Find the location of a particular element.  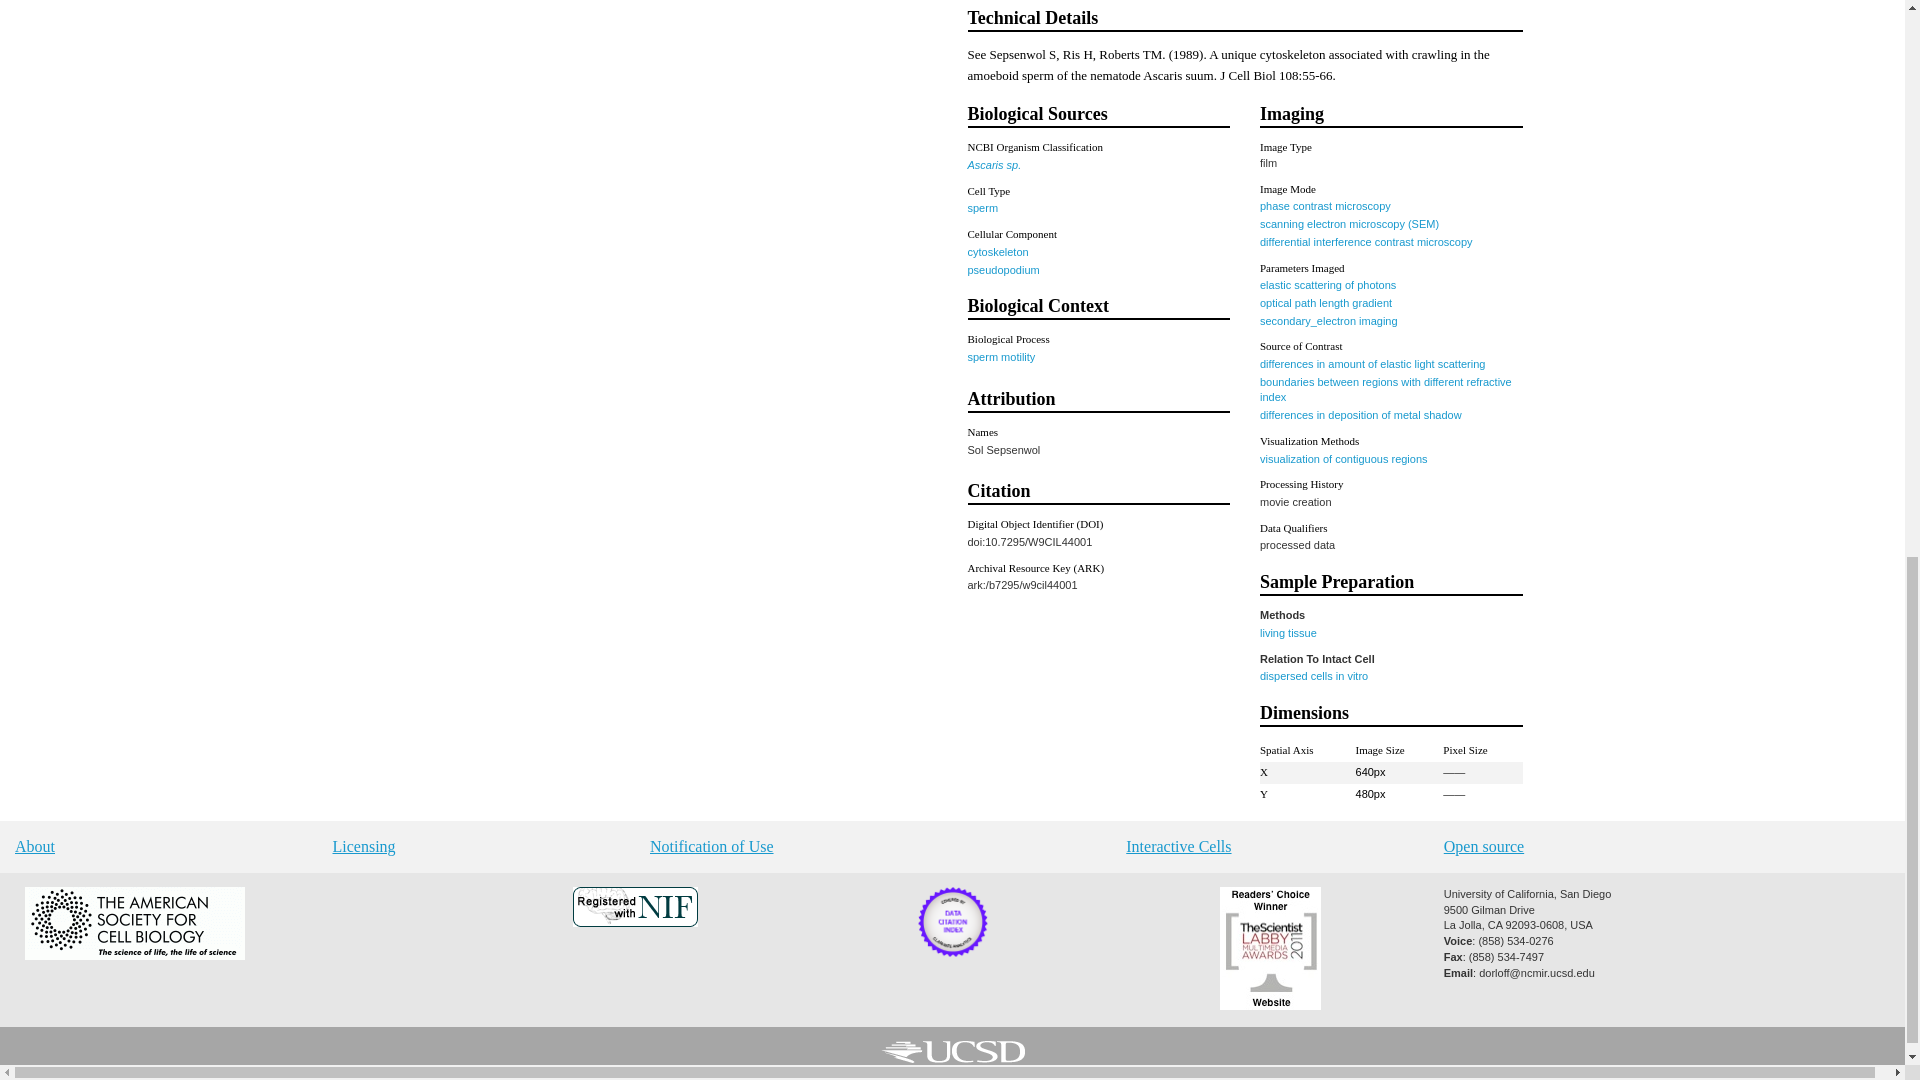

optical path length gradient is located at coordinates (1326, 302).